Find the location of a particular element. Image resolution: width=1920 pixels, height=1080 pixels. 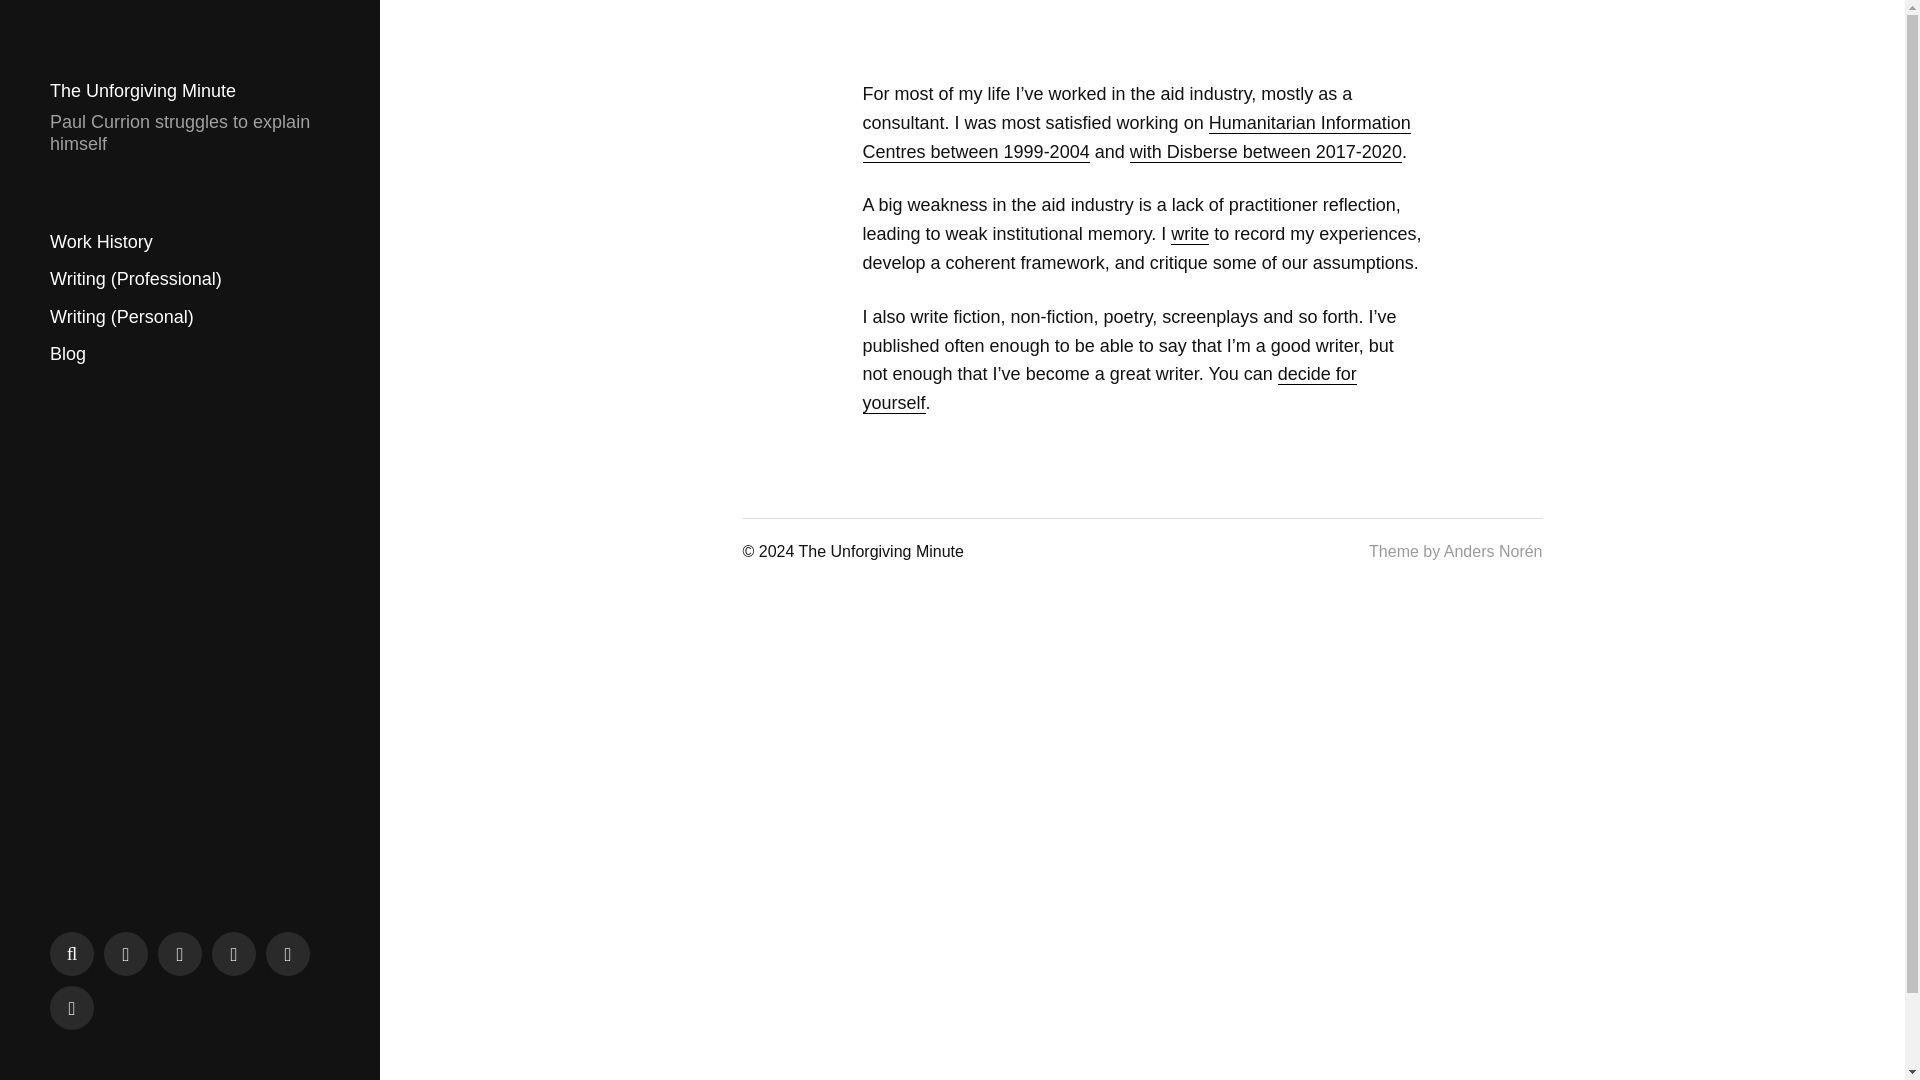

with Disberse between 2017-2020 is located at coordinates (1266, 152).